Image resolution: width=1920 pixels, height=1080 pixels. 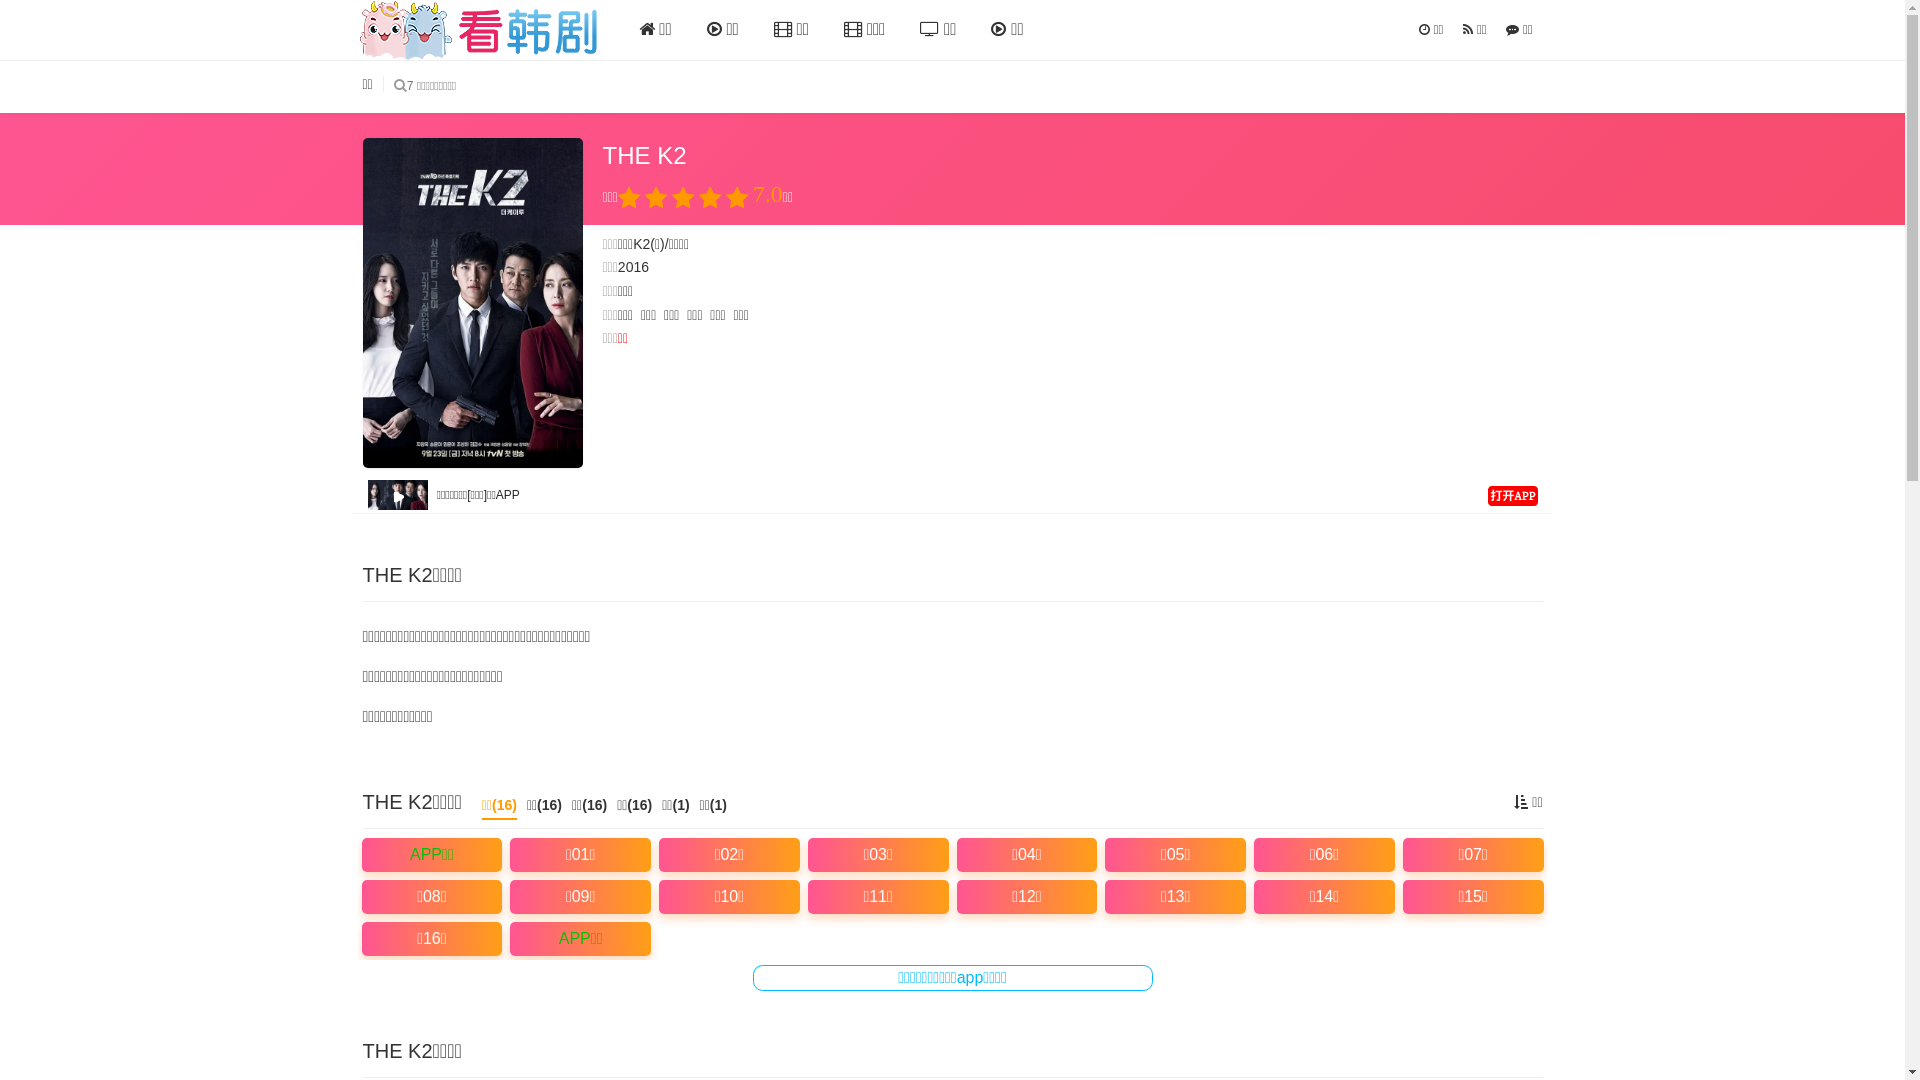 What do you see at coordinates (634, 267) in the screenshot?
I see `2016` at bounding box center [634, 267].